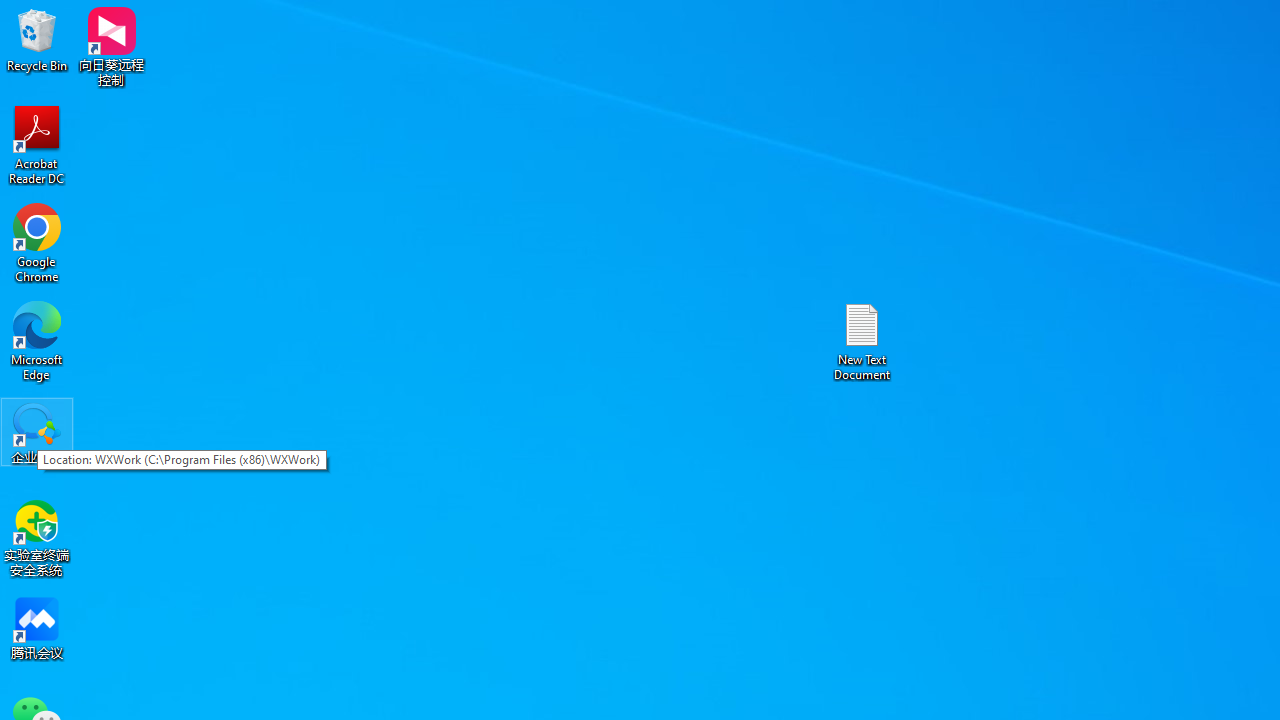  What do you see at coordinates (37, 242) in the screenshot?
I see `Google Chrome` at bounding box center [37, 242].